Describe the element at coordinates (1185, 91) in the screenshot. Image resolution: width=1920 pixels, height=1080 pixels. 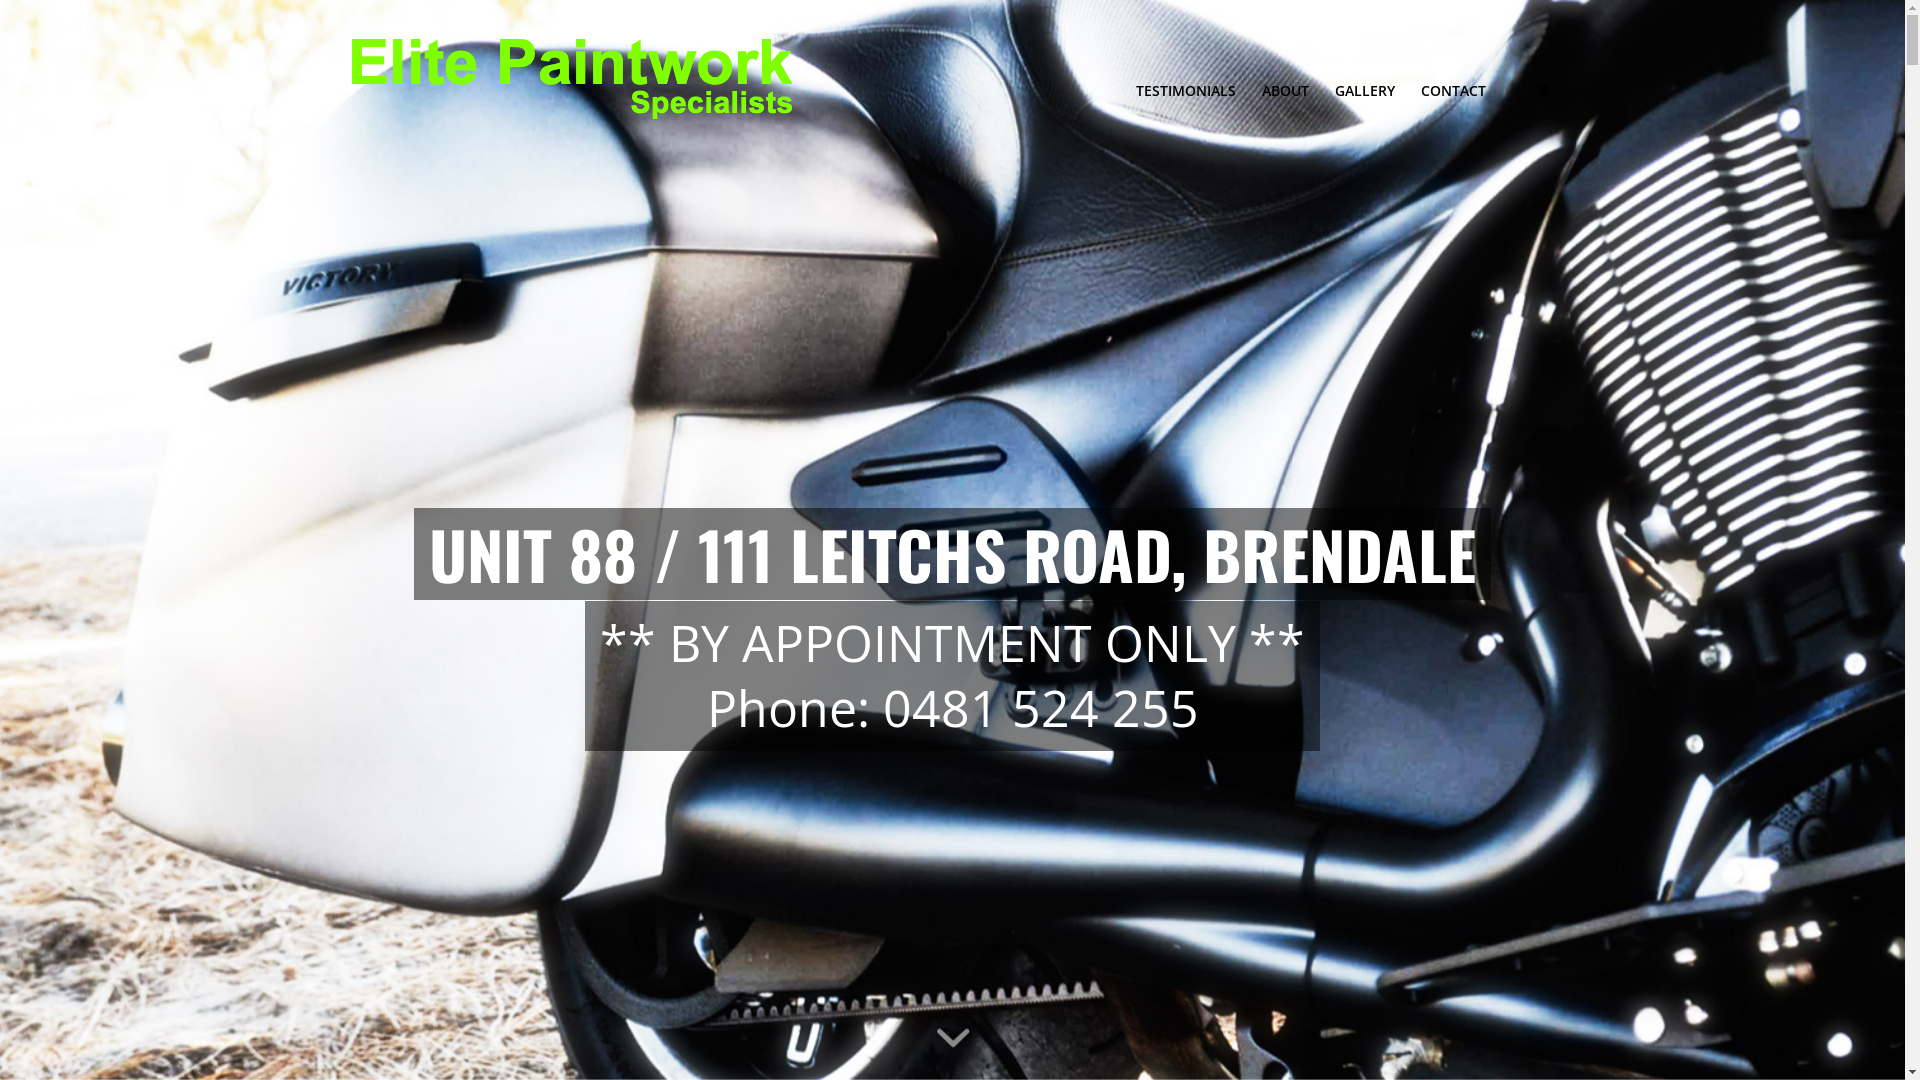
I see `TESTIMONIALS` at that location.